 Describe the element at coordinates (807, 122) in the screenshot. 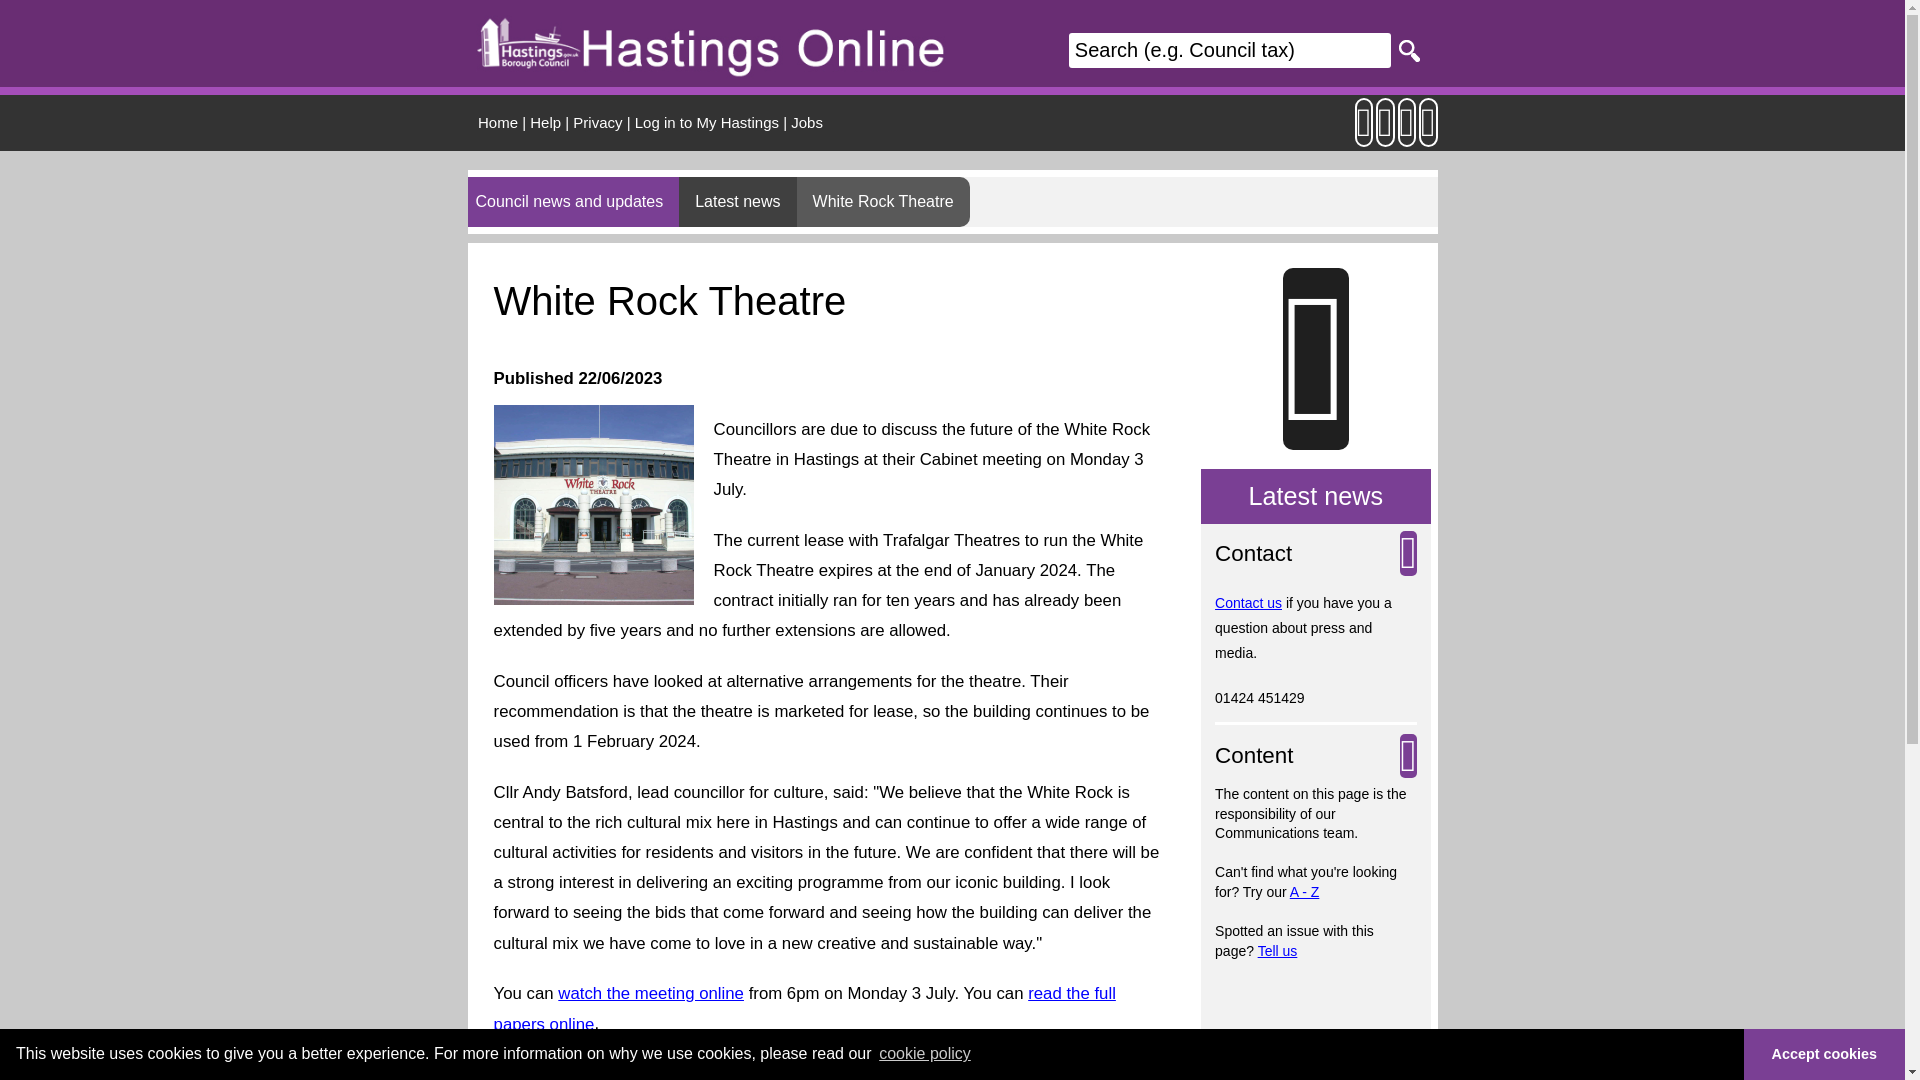

I see `Jobs` at that location.